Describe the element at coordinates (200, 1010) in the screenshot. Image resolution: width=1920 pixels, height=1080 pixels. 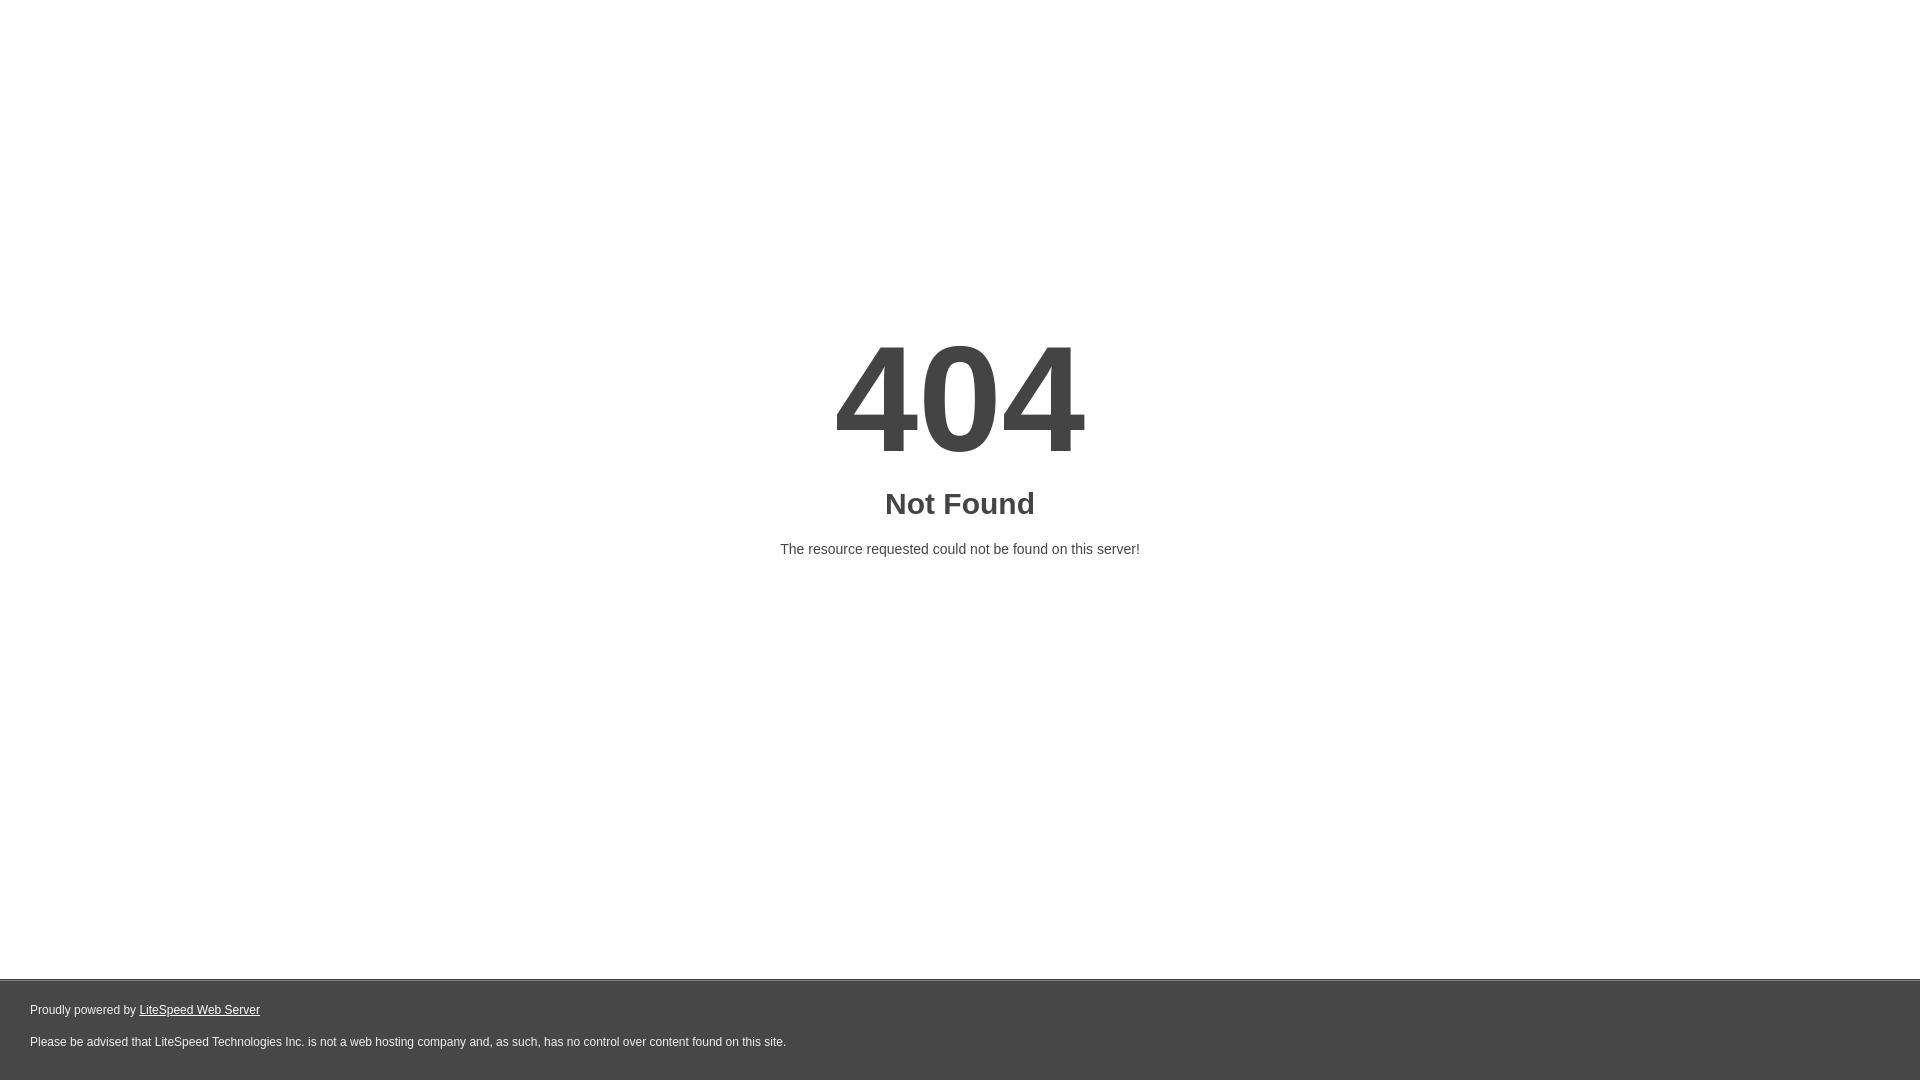
I see `LiteSpeed Web Server` at that location.